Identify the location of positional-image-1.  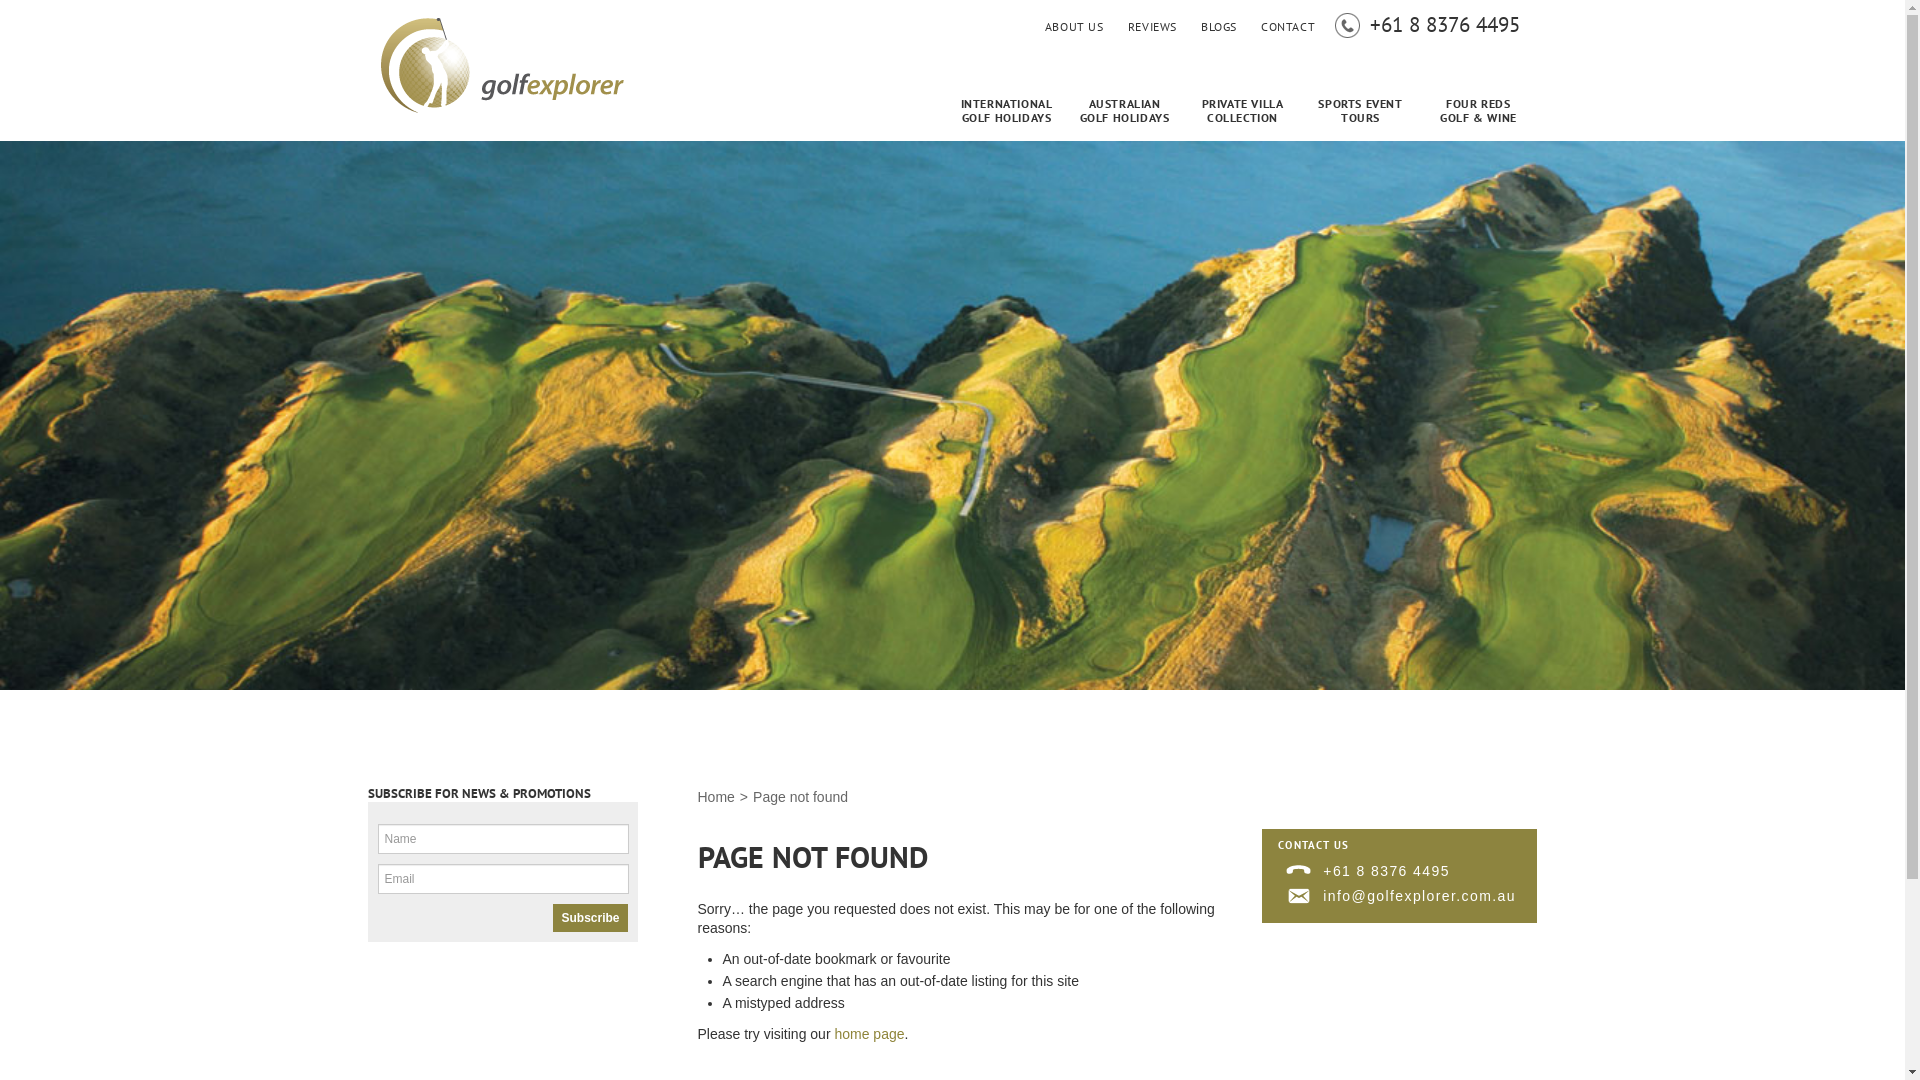
(952, 416).